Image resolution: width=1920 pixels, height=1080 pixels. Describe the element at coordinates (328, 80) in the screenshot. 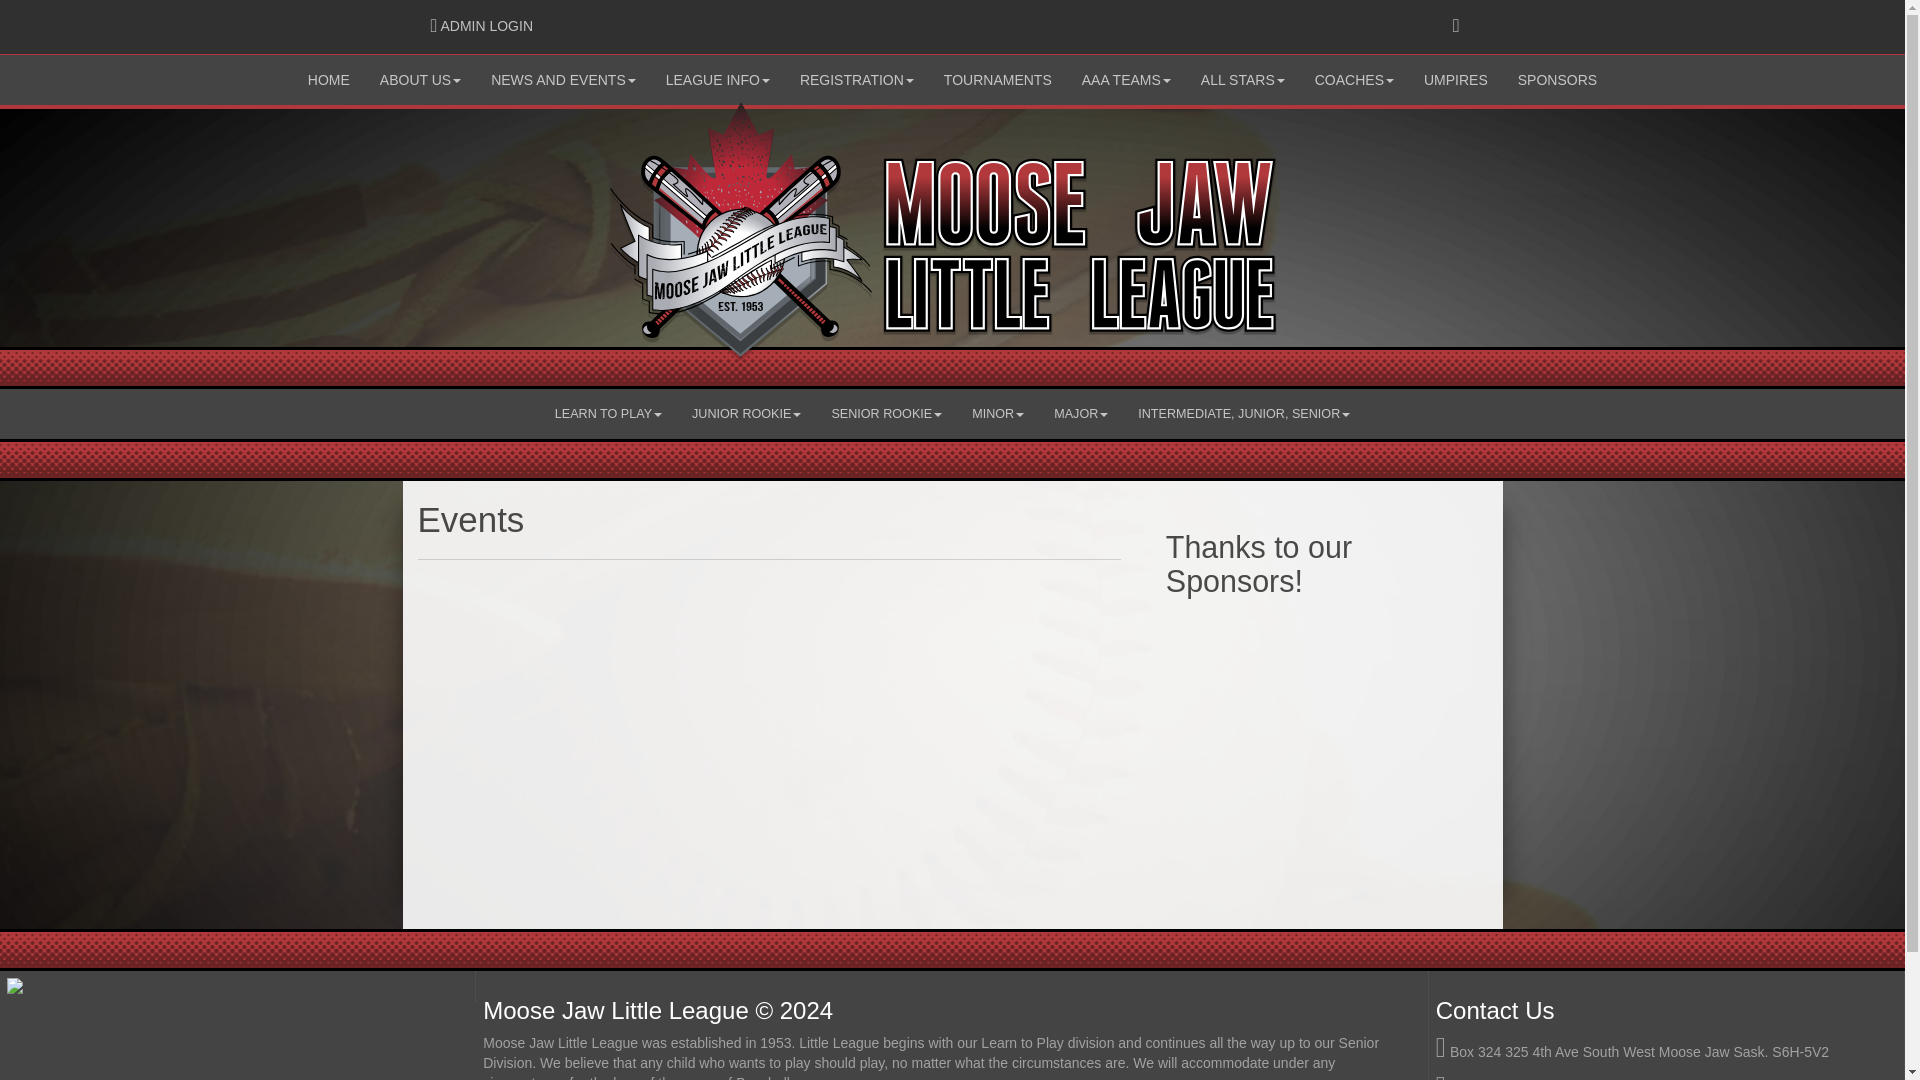

I see `UMPIRES` at that location.